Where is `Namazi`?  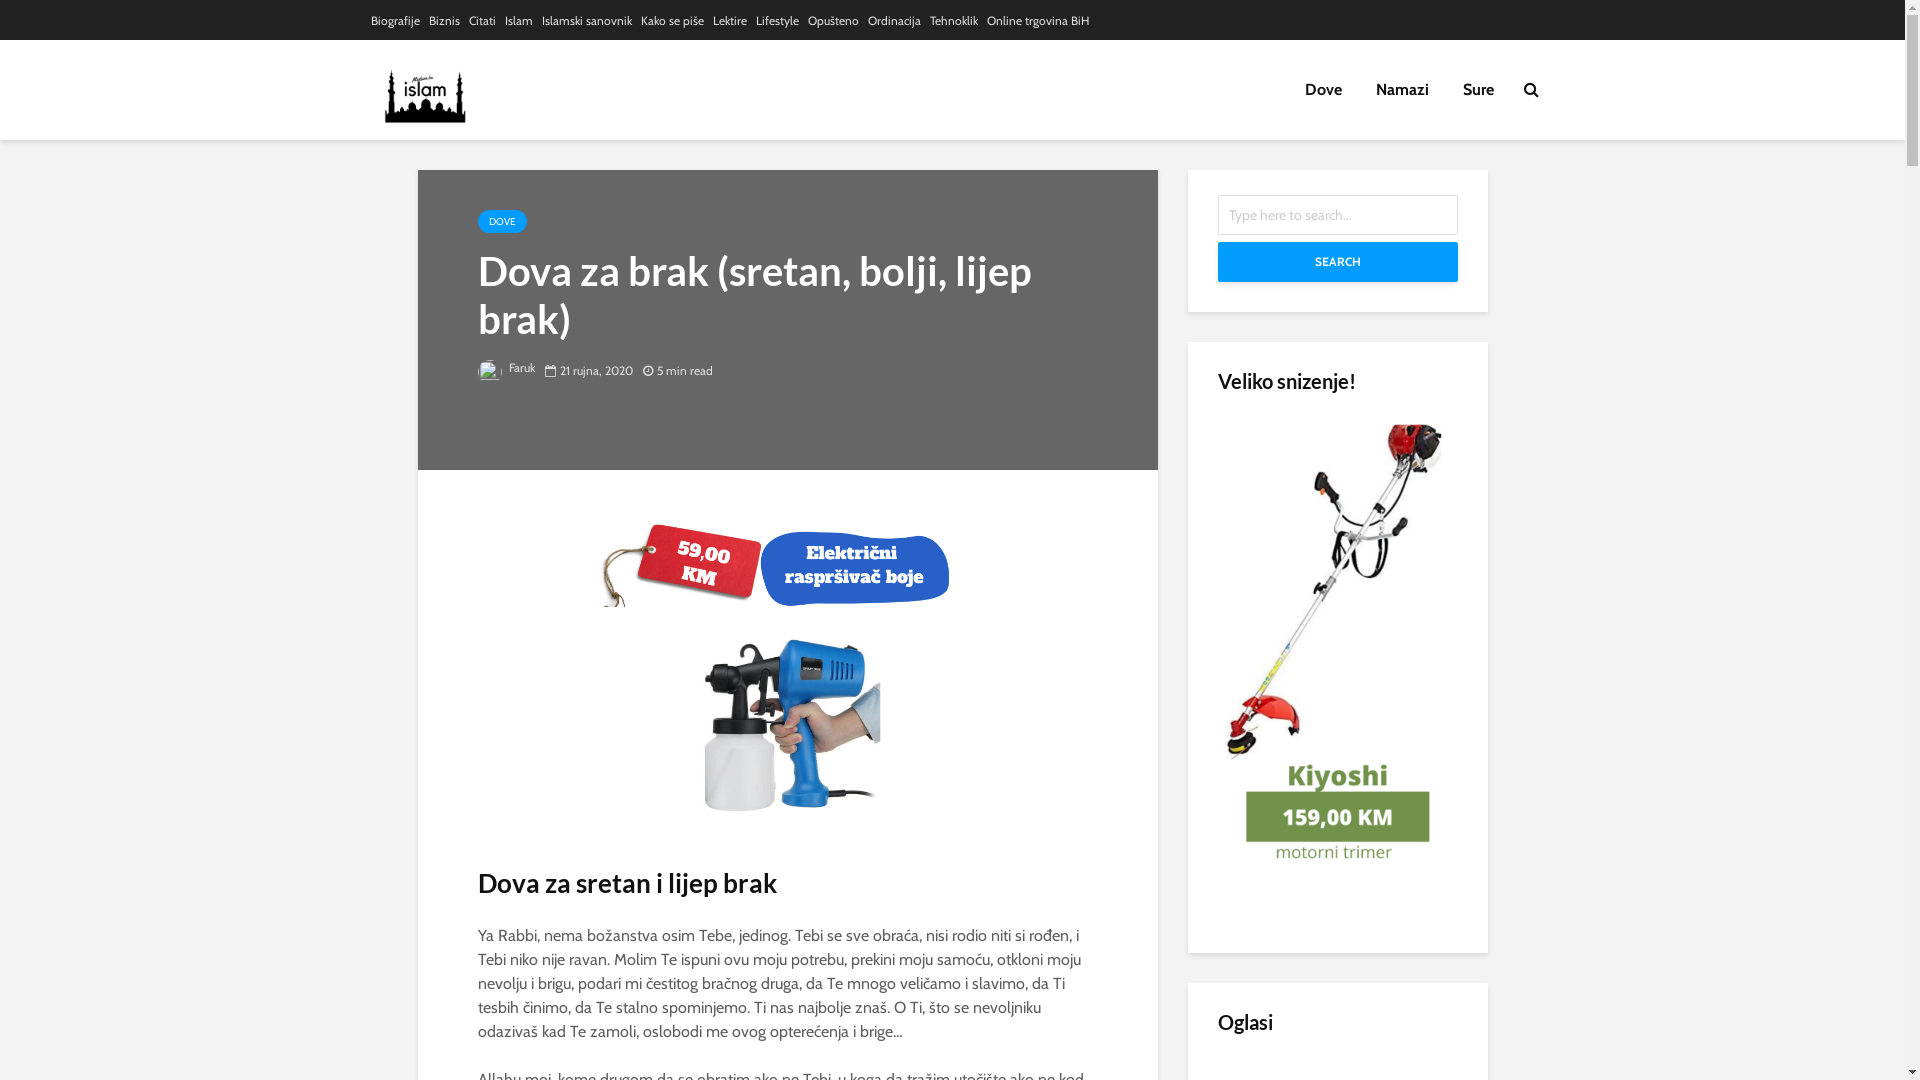 Namazi is located at coordinates (1402, 90).